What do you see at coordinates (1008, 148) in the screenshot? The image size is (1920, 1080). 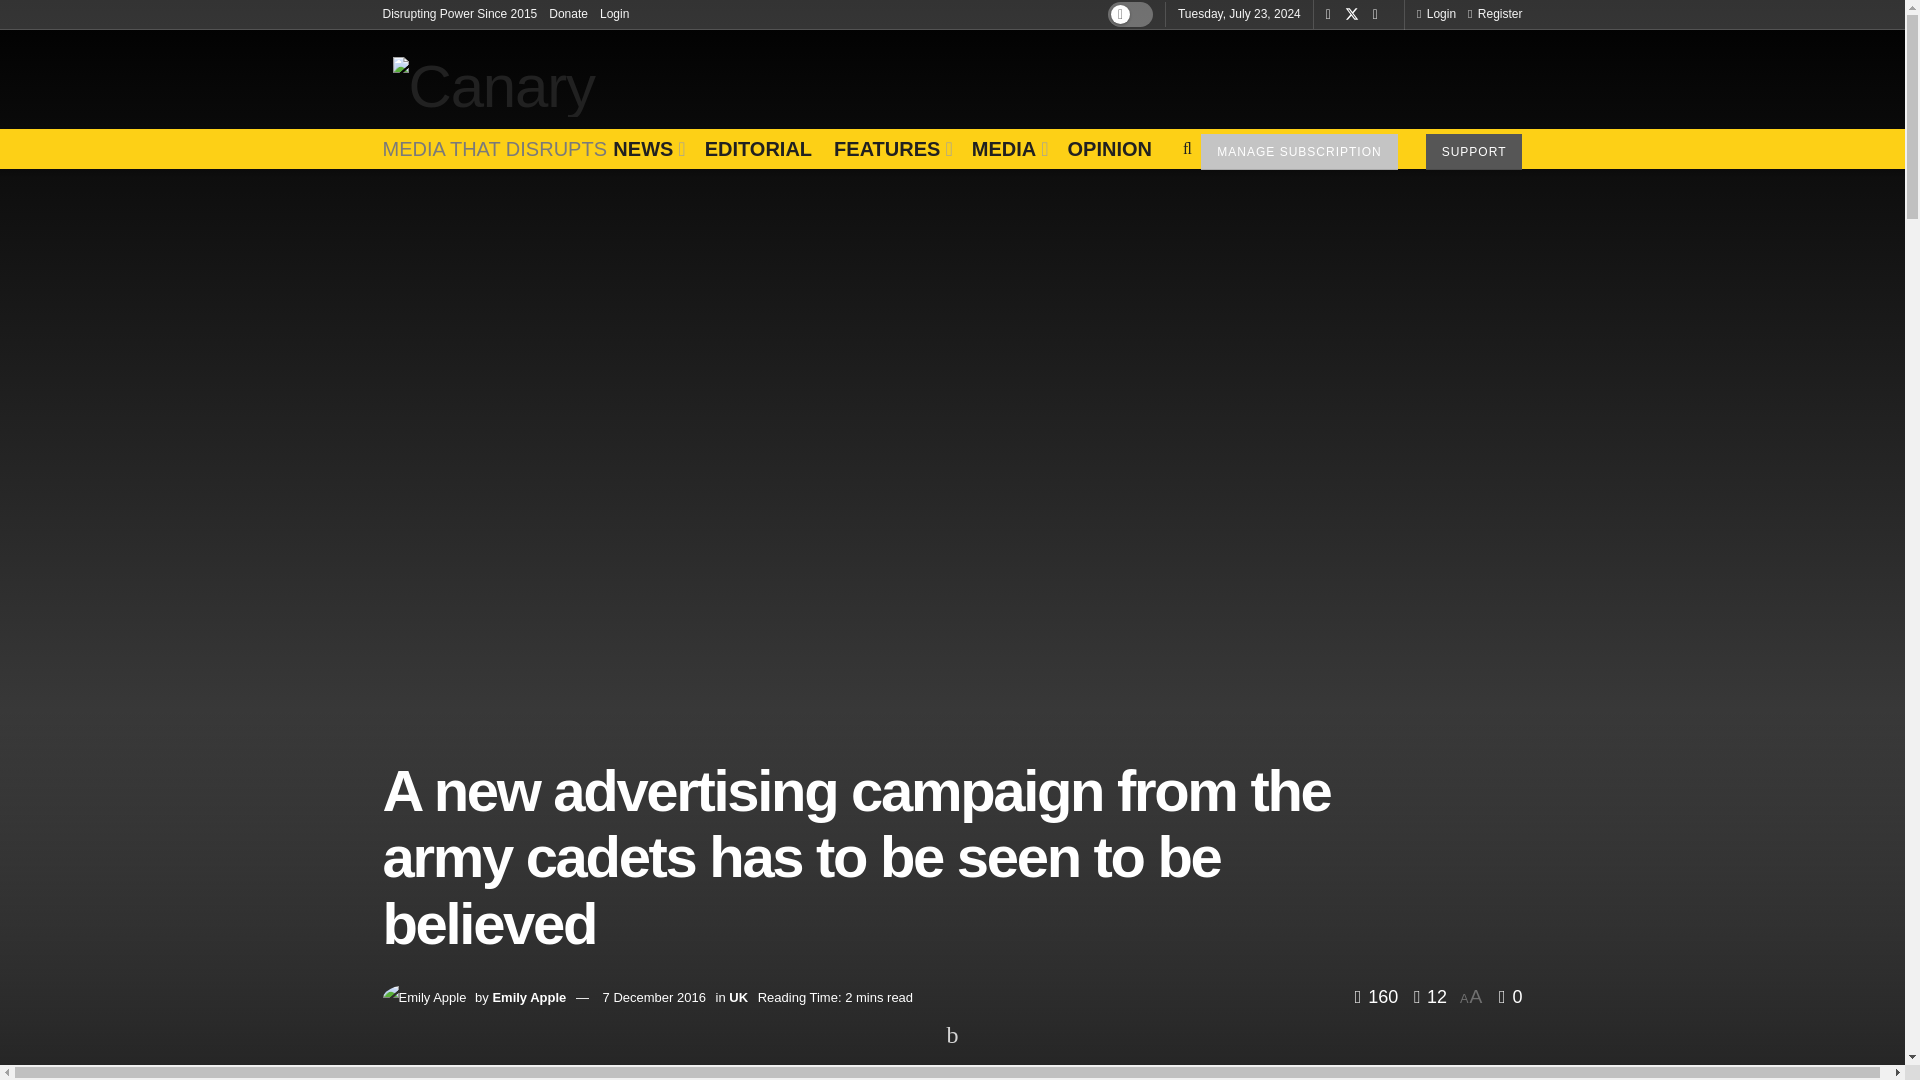 I see `MEDIA` at bounding box center [1008, 148].